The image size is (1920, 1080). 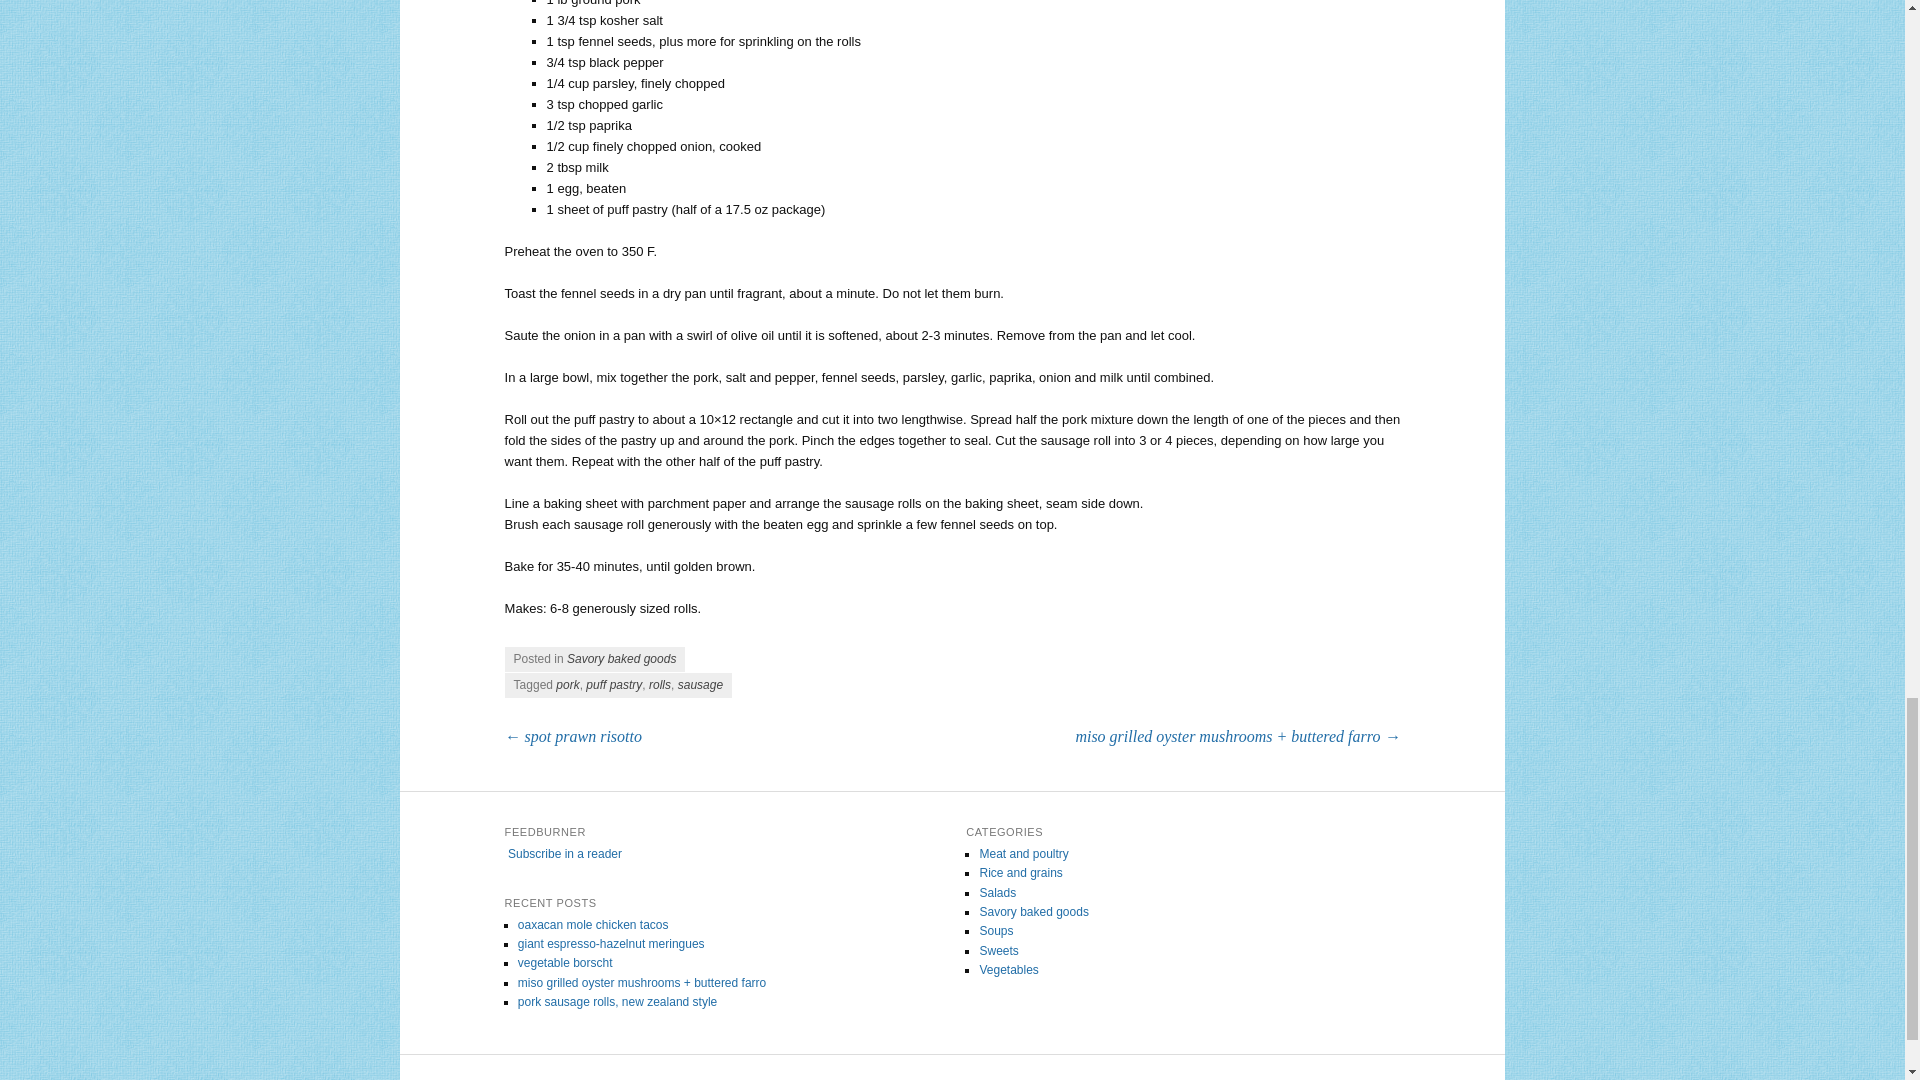 I want to click on Vegetables, so click(x=1008, y=970).